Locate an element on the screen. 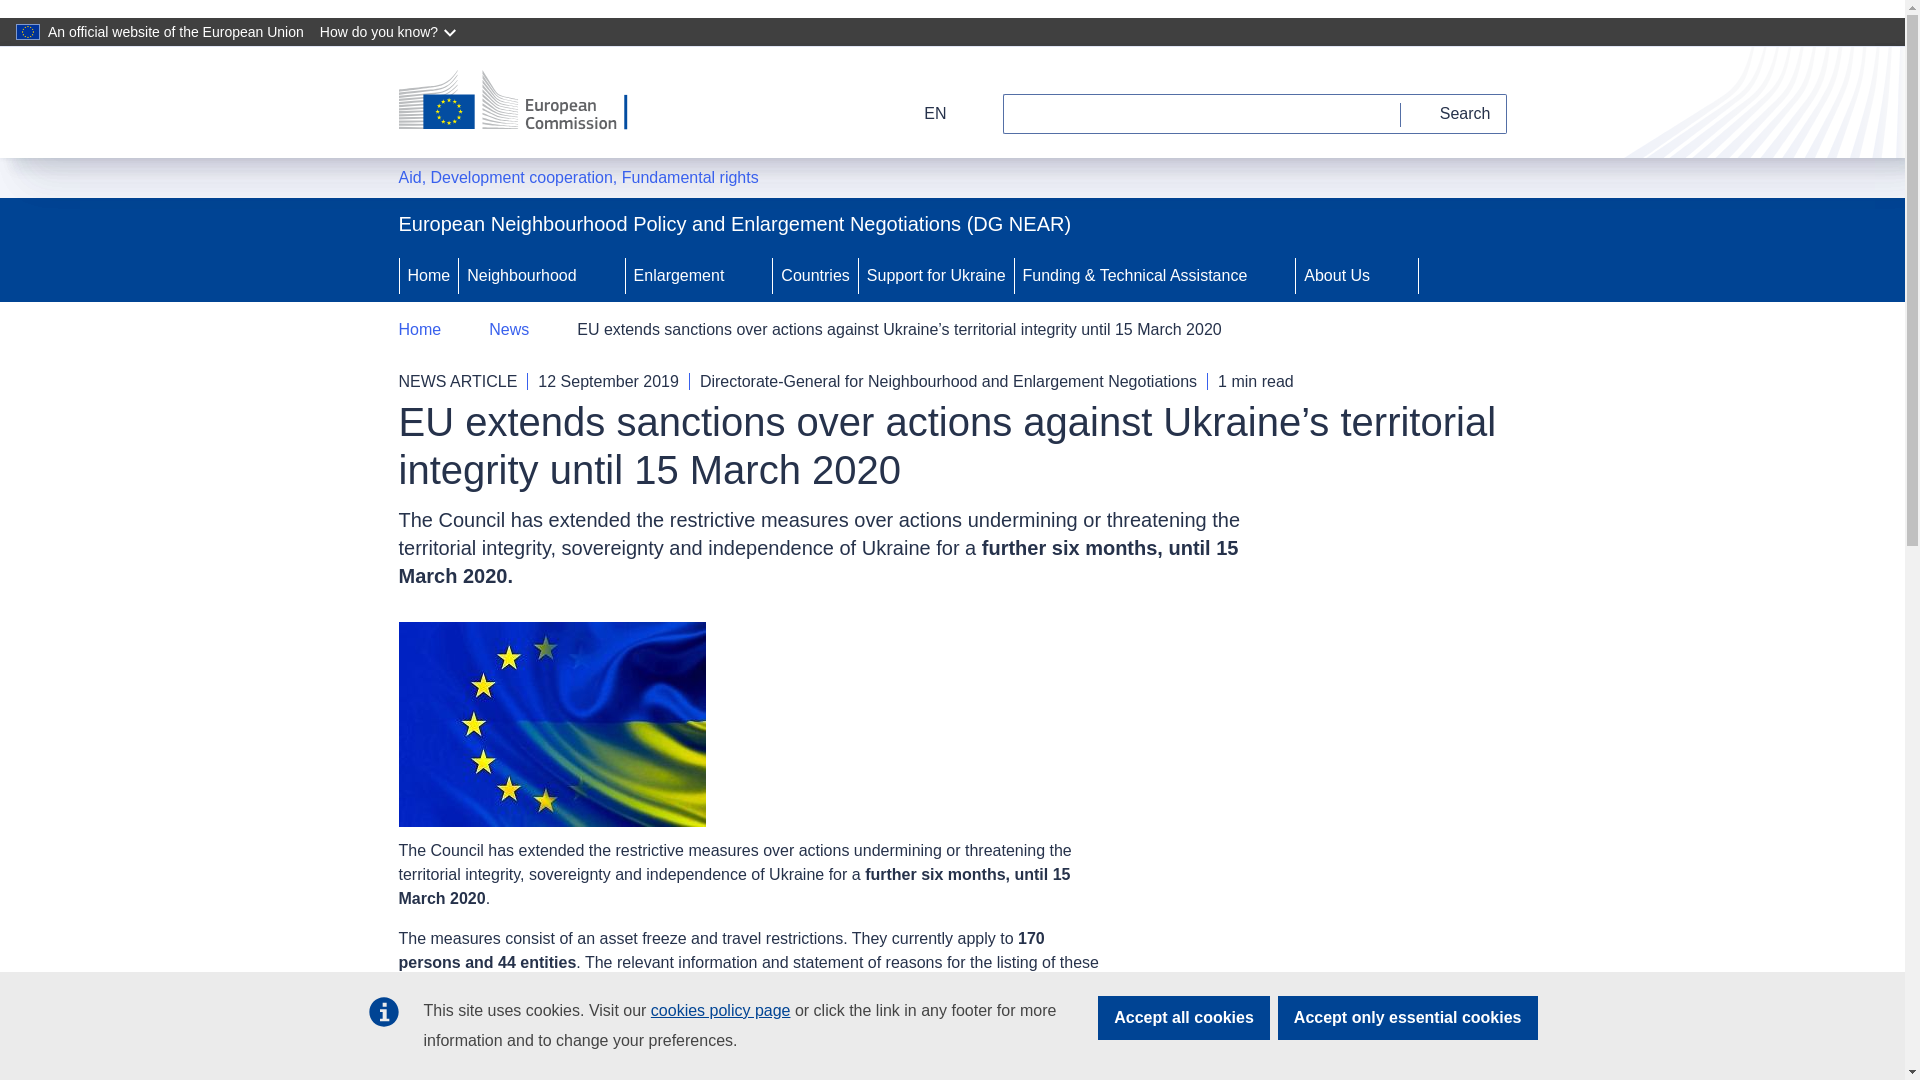 The height and width of the screenshot is (1080, 1920). Aid, Development cooperation, Fundamental rights is located at coordinates (578, 178).